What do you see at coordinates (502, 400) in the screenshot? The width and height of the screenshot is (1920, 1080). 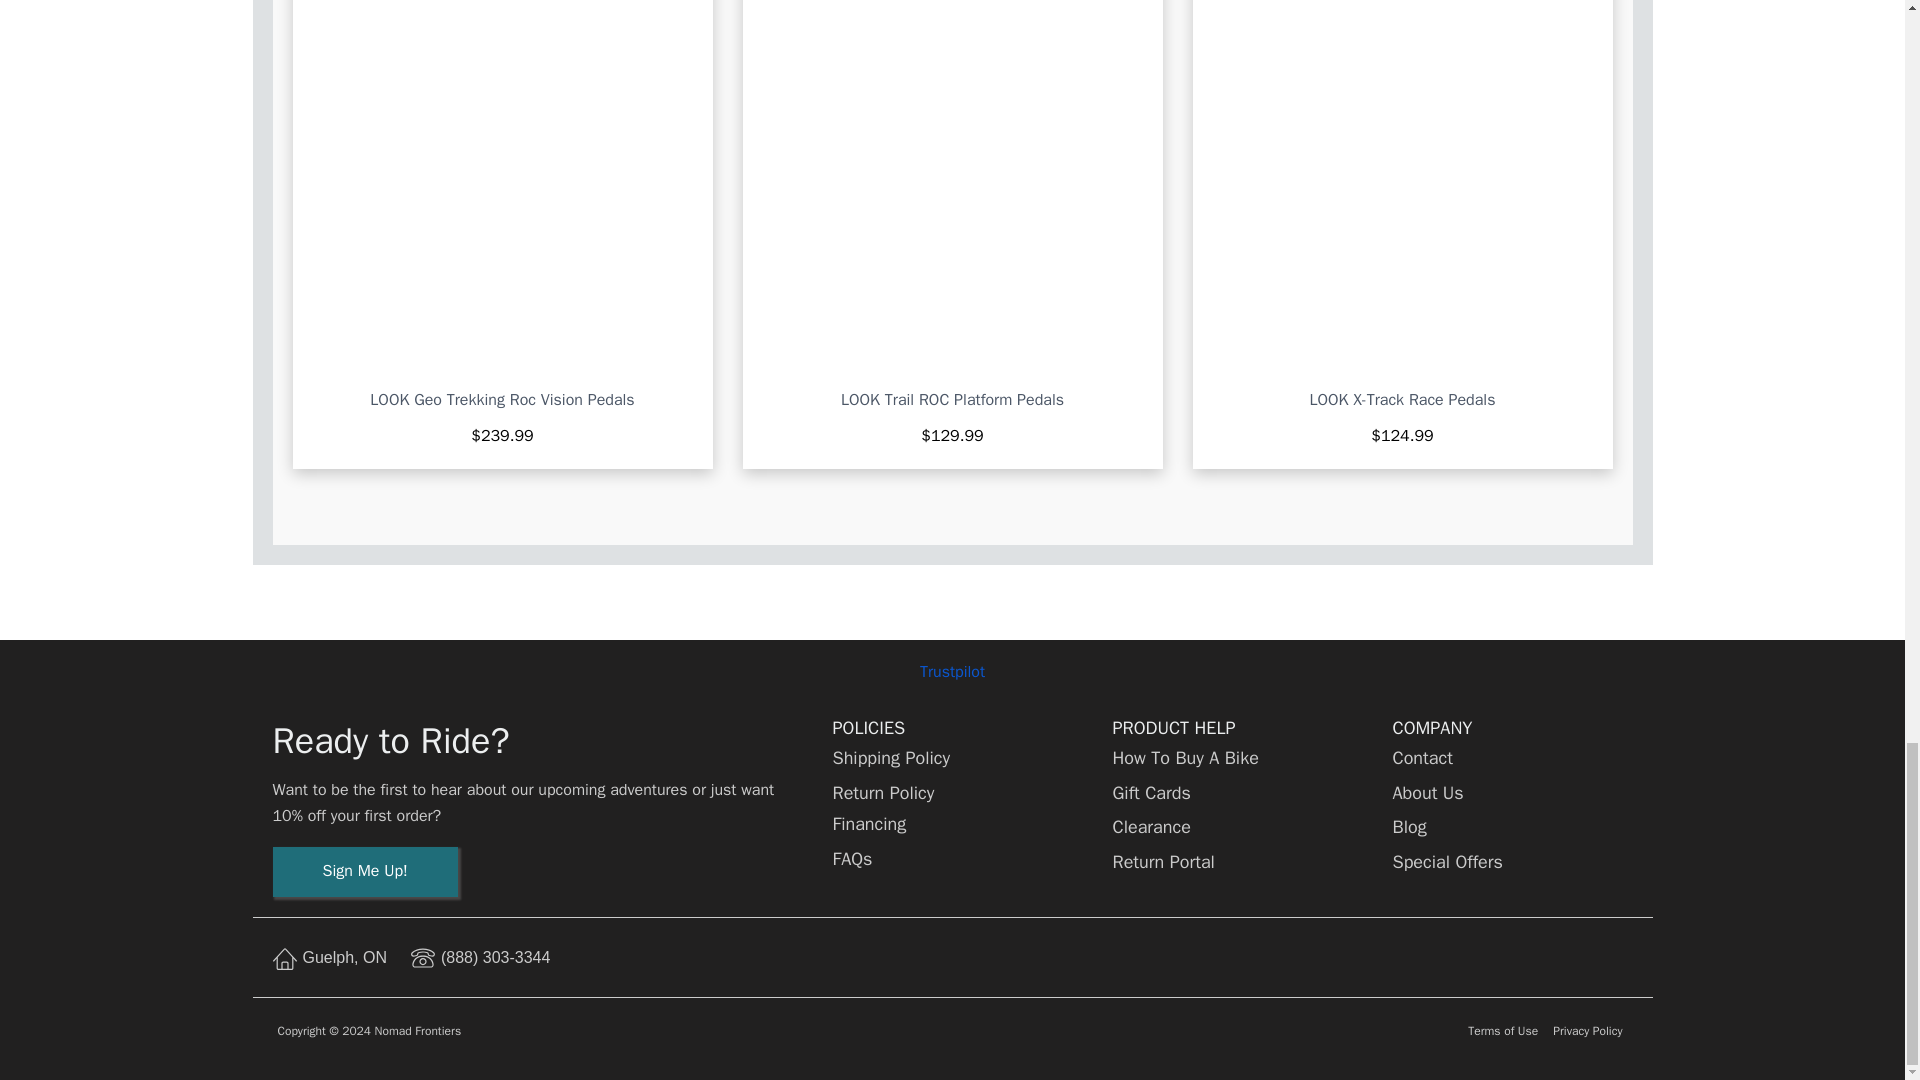 I see `LOOK Geo Trekking Roc Vision Pedals` at bounding box center [502, 400].